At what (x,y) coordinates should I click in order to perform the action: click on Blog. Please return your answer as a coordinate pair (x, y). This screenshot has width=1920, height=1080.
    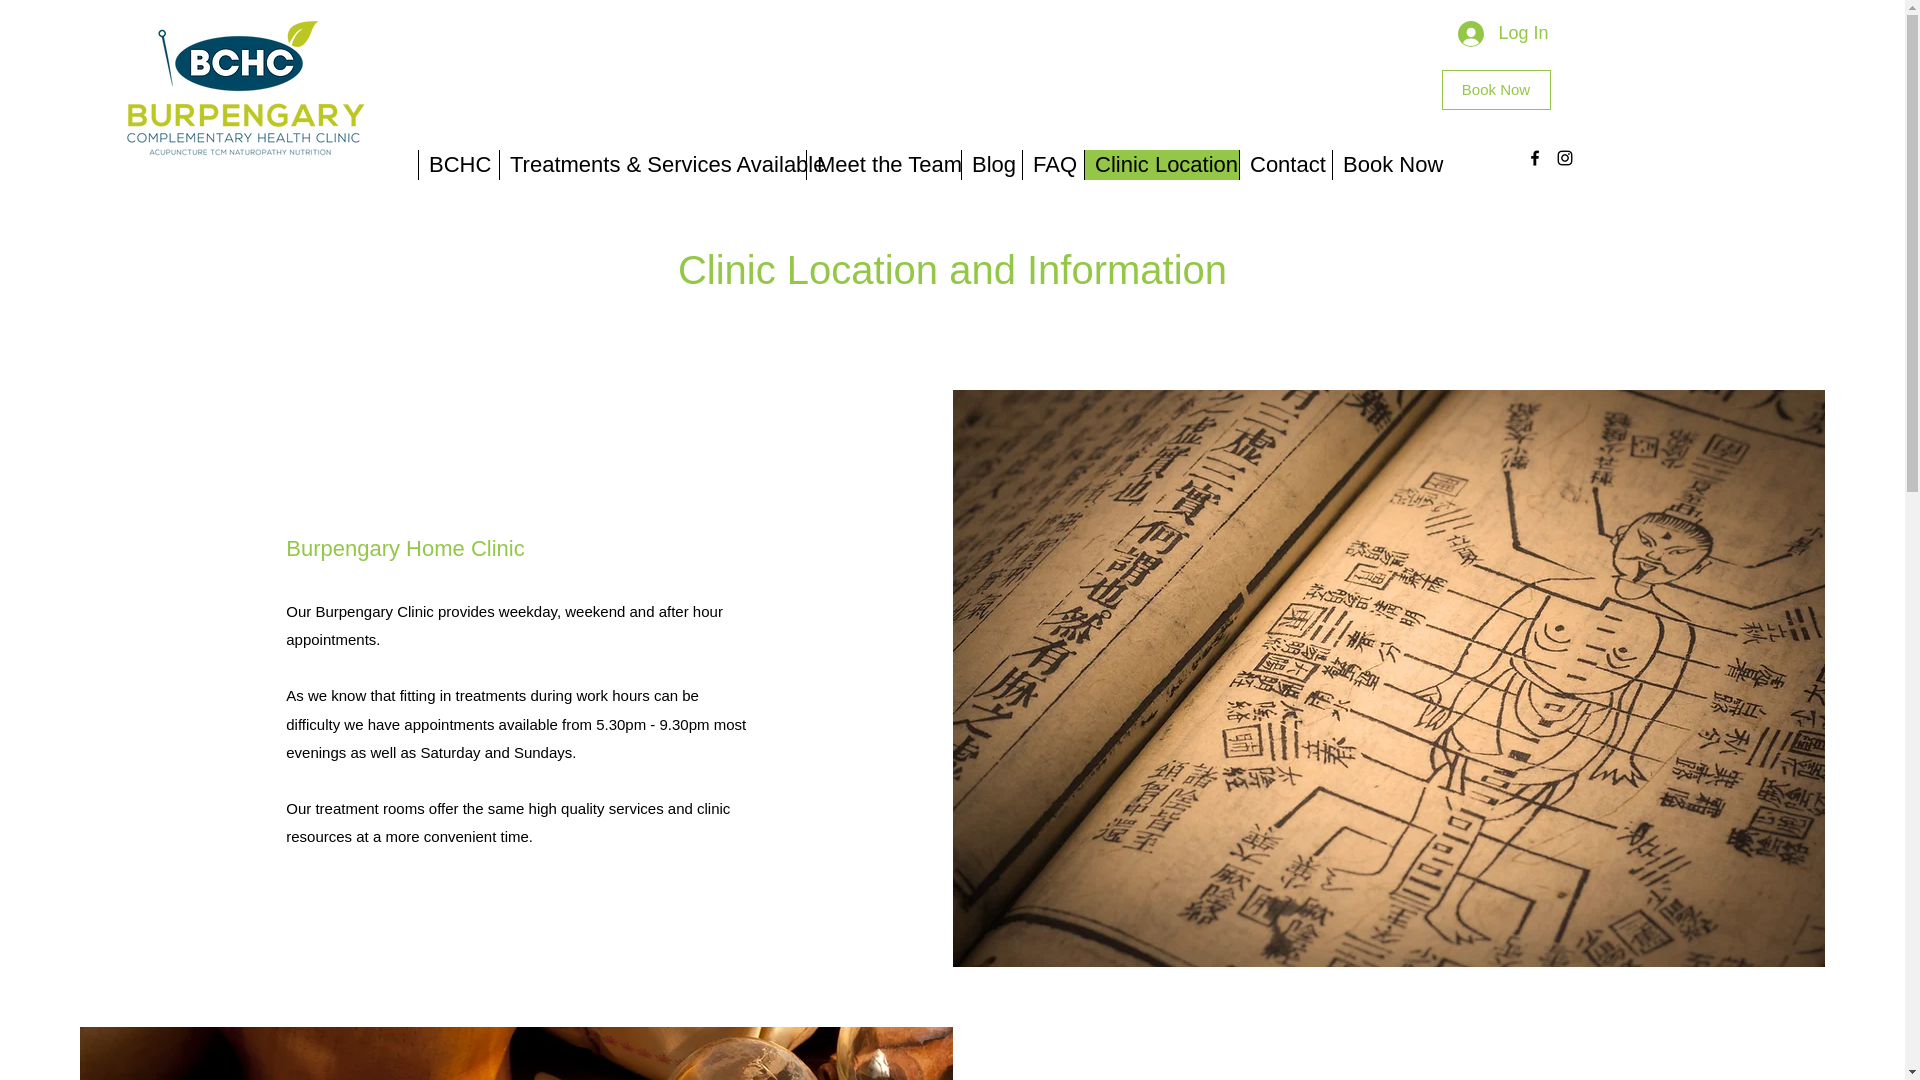
    Looking at the image, I should click on (991, 165).